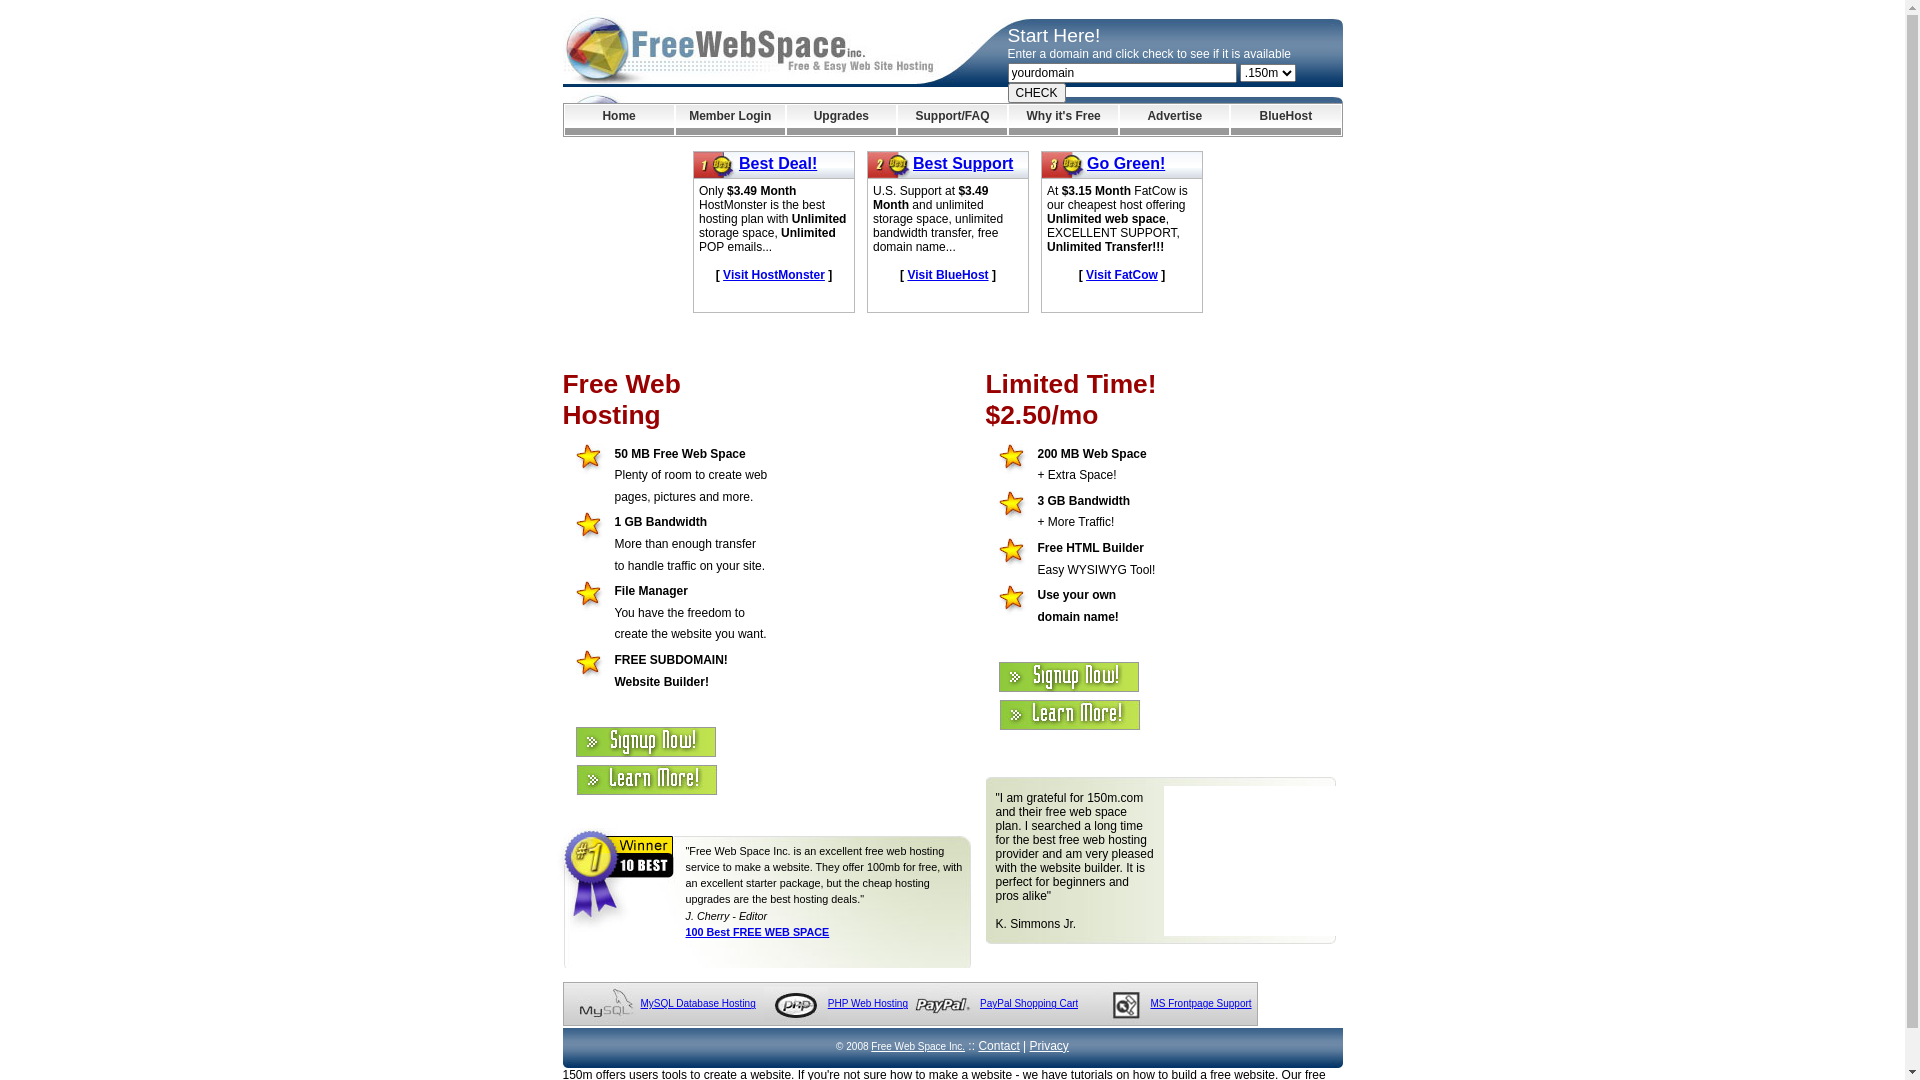 This screenshot has width=1920, height=1080. I want to click on Advertise, so click(1174, 120).